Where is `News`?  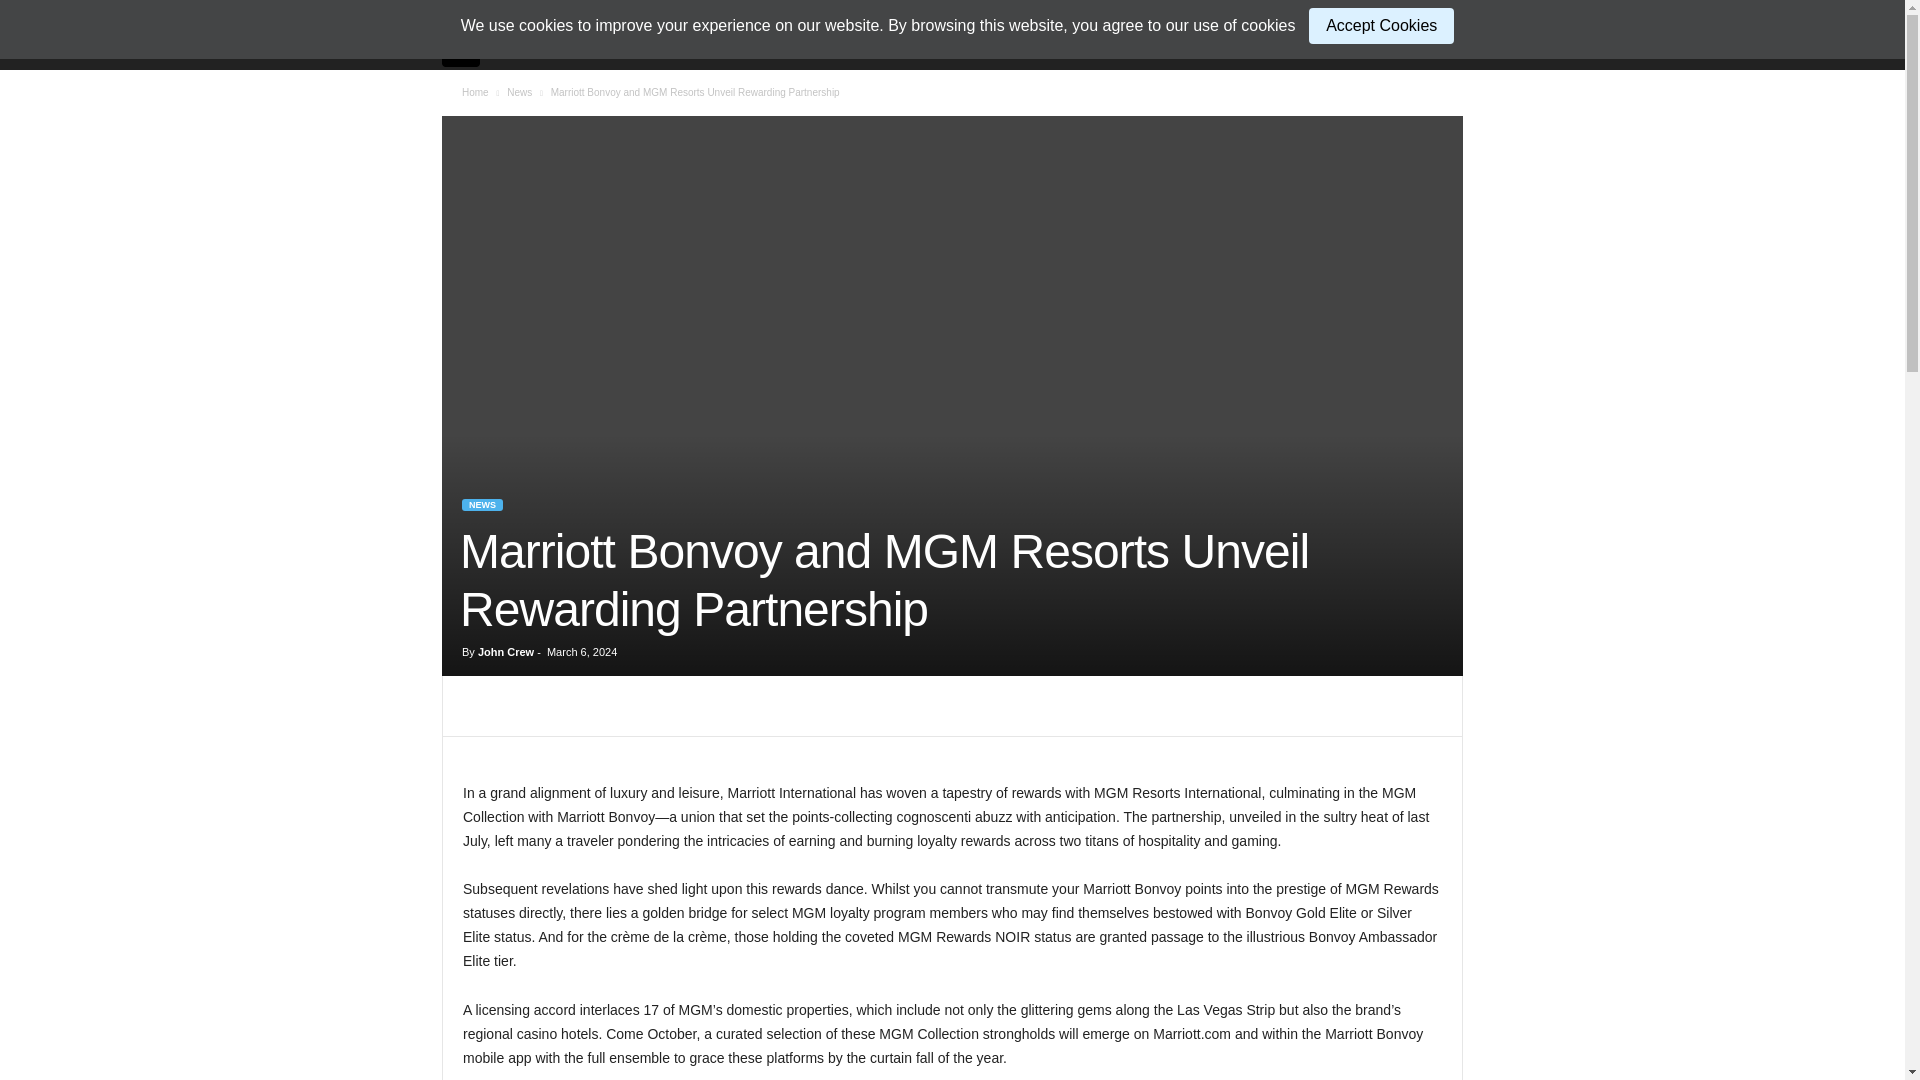
News is located at coordinates (518, 92).